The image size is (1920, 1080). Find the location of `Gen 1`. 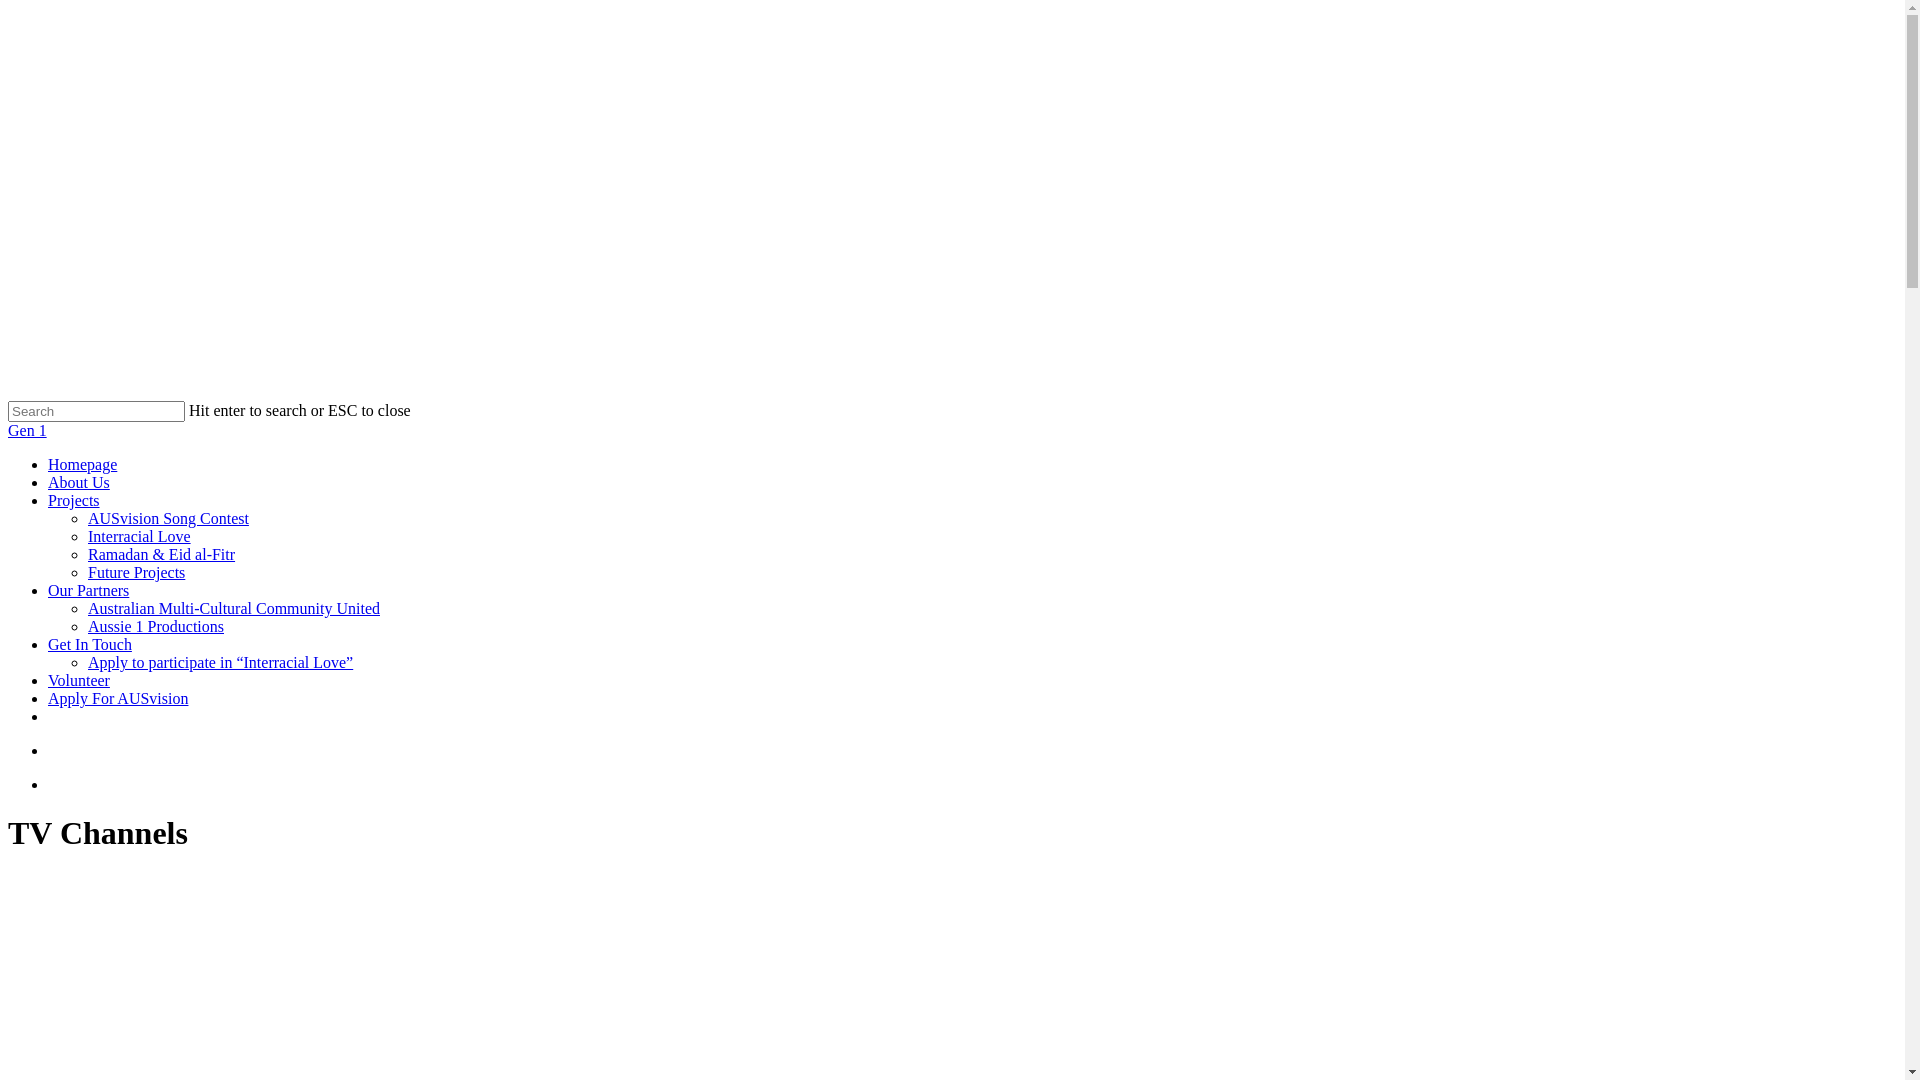

Gen 1 is located at coordinates (28, 430).